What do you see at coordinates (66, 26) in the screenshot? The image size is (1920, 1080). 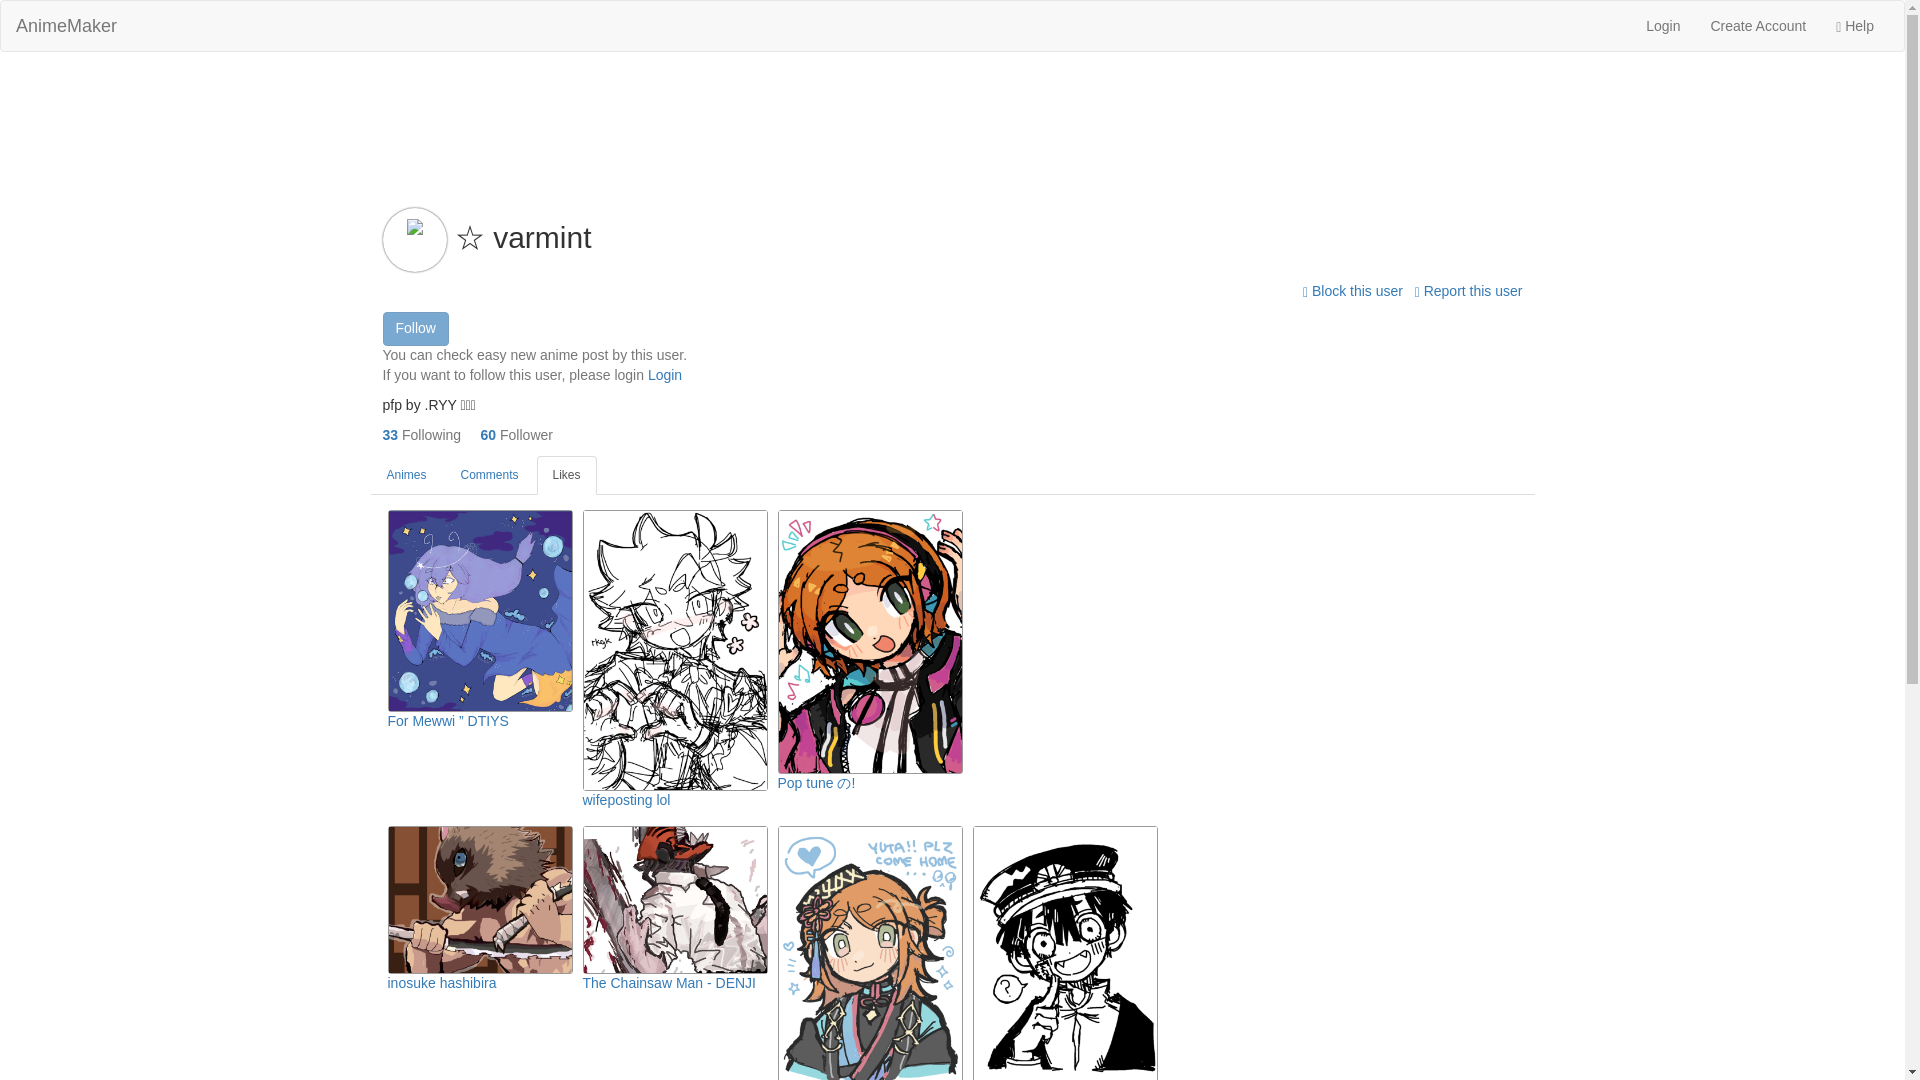 I see `AnimeMaker` at bounding box center [66, 26].